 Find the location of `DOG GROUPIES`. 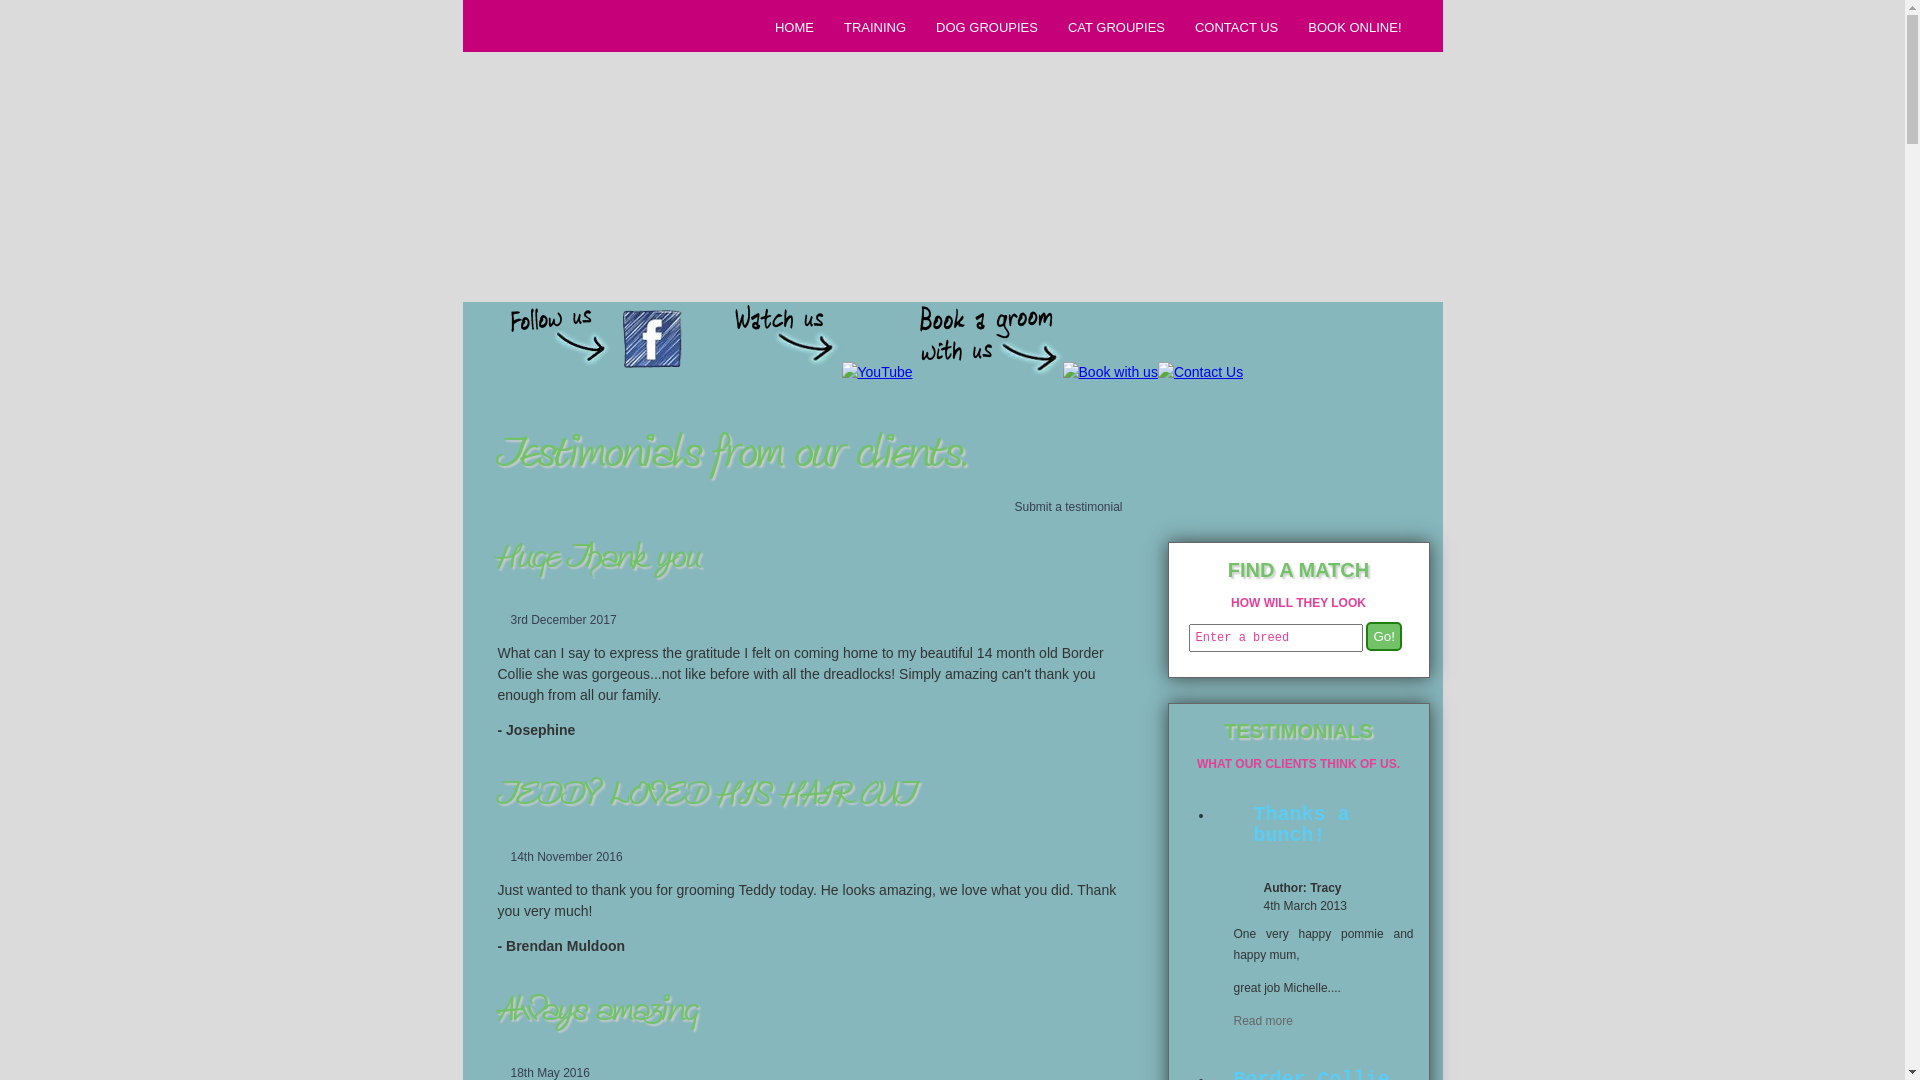

DOG GROUPIES is located at coordinates (984, 27).